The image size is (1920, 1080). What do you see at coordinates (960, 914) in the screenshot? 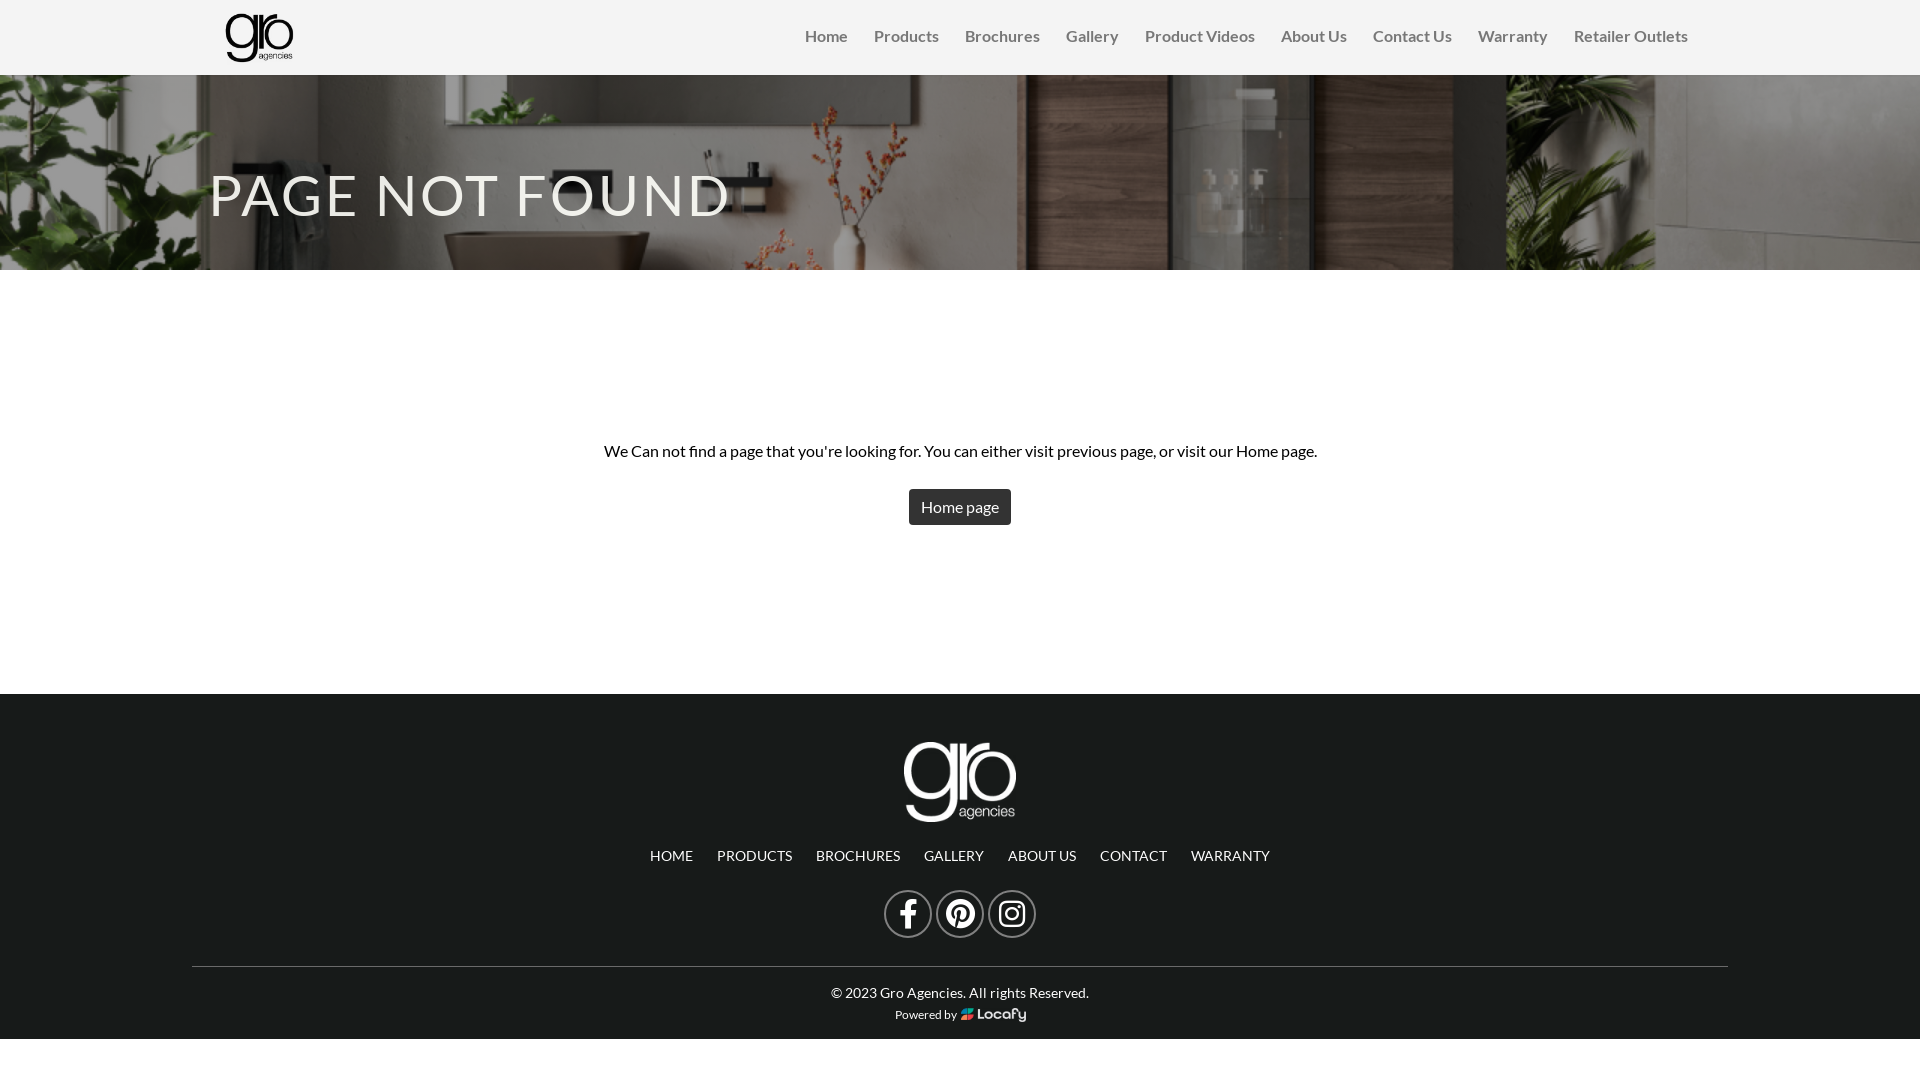
I see `Our Pinterest page` at bounding box center [960, 914].